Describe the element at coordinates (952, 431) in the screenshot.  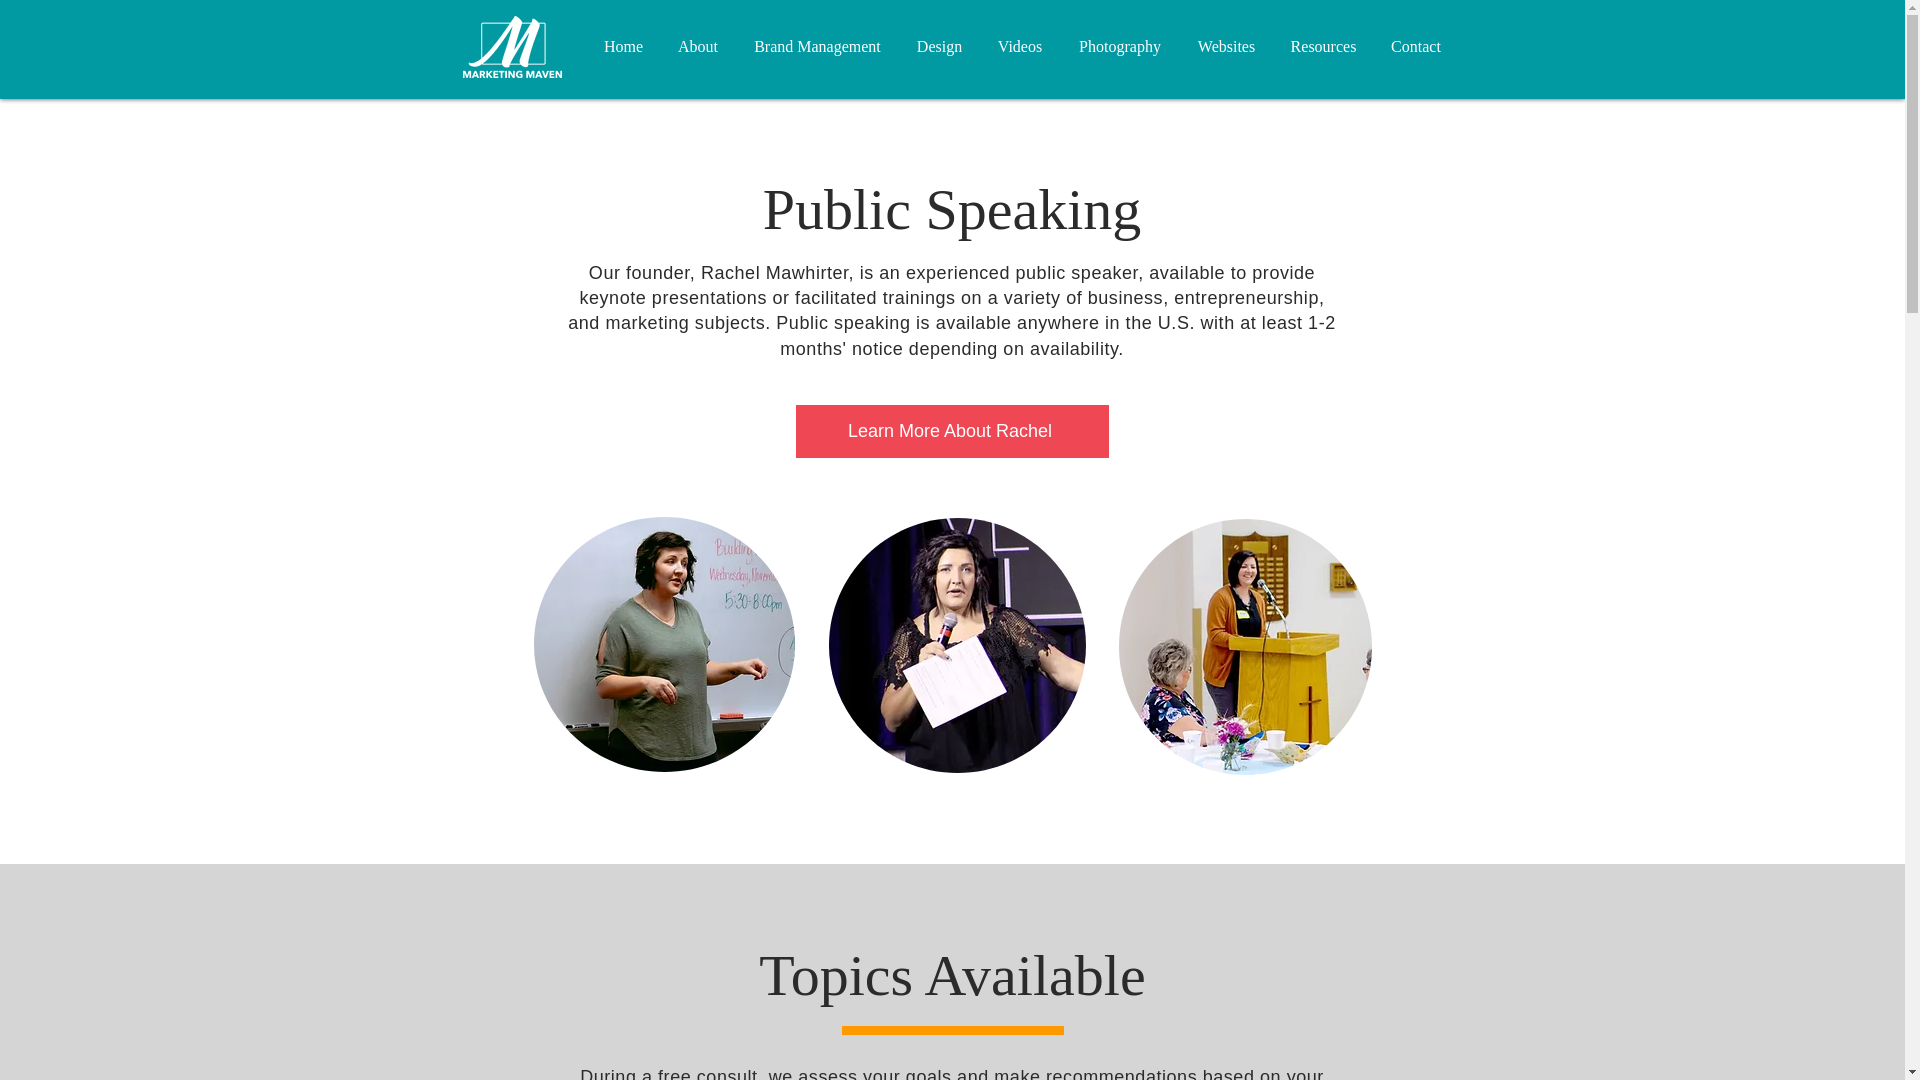
I see `Learn More About Rachel` at that location.